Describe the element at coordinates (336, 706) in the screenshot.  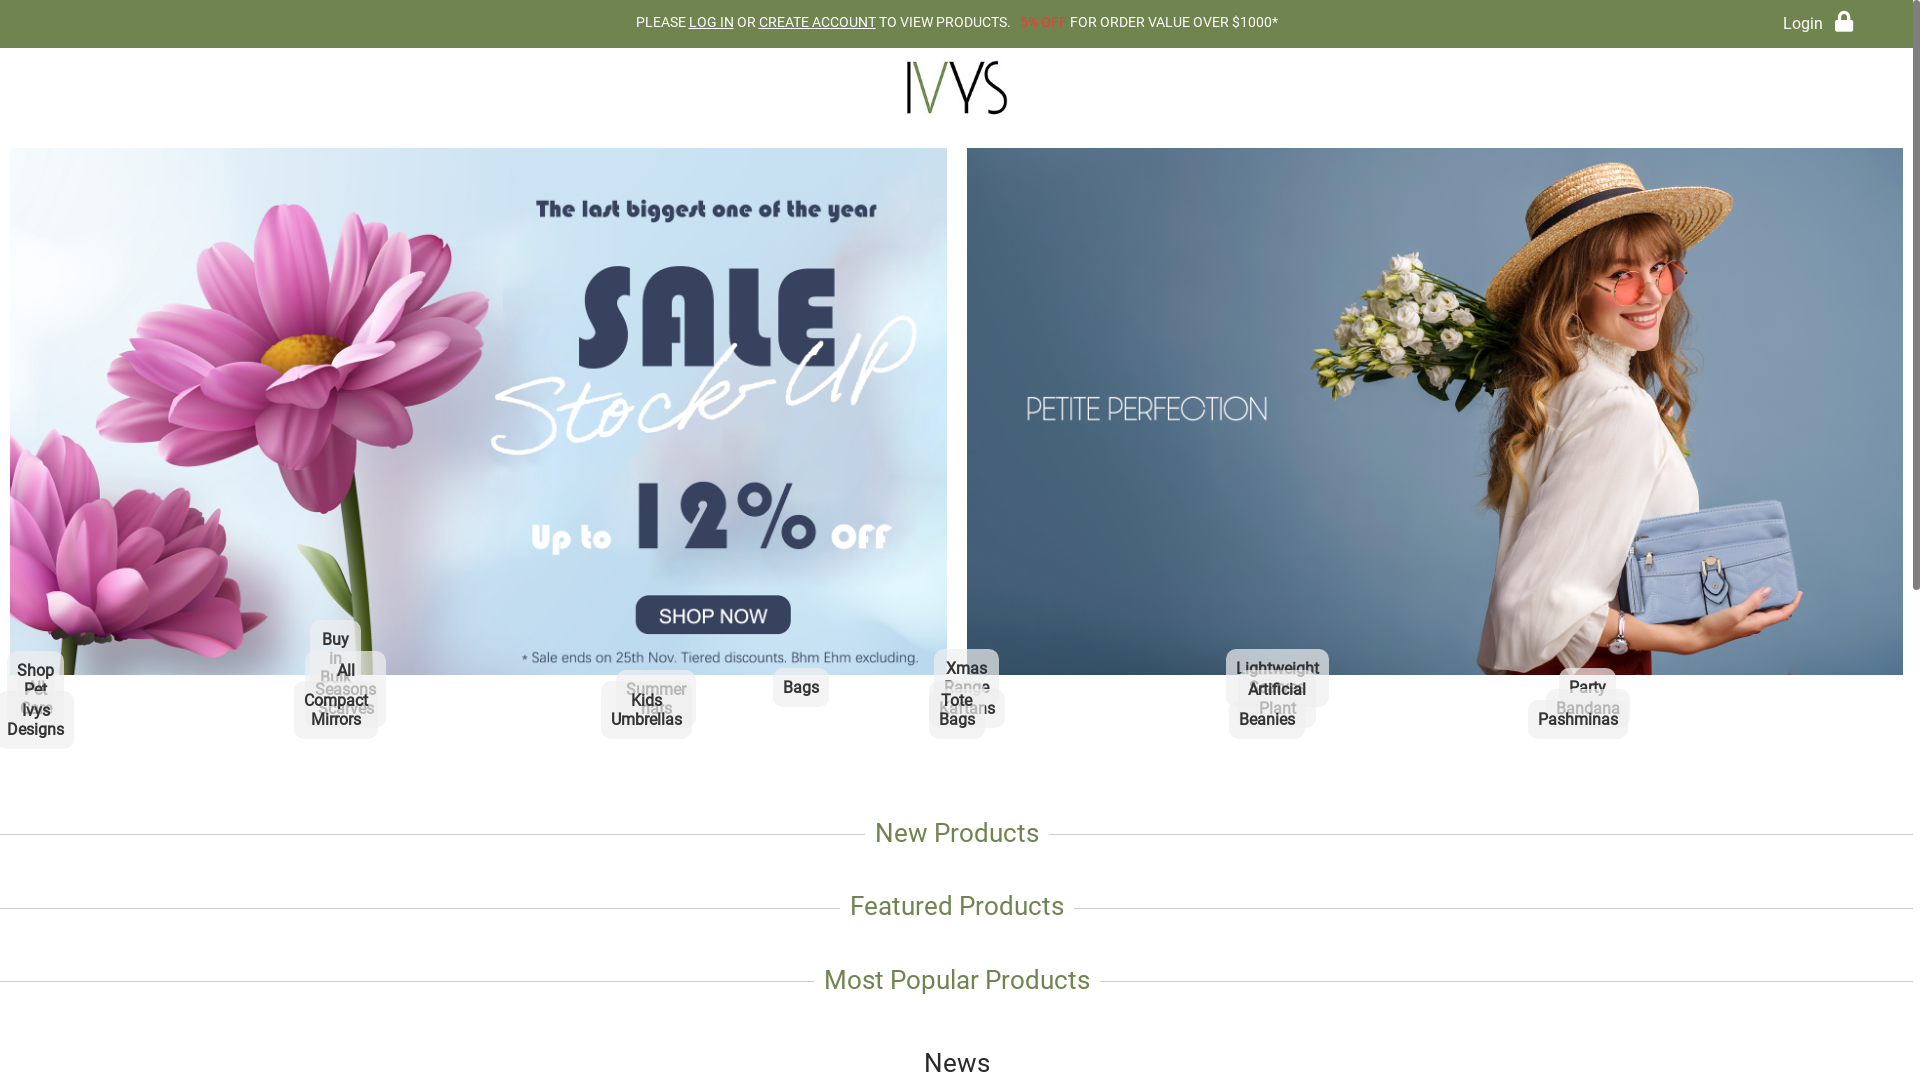
I see `Buy in Bulk` at that location.